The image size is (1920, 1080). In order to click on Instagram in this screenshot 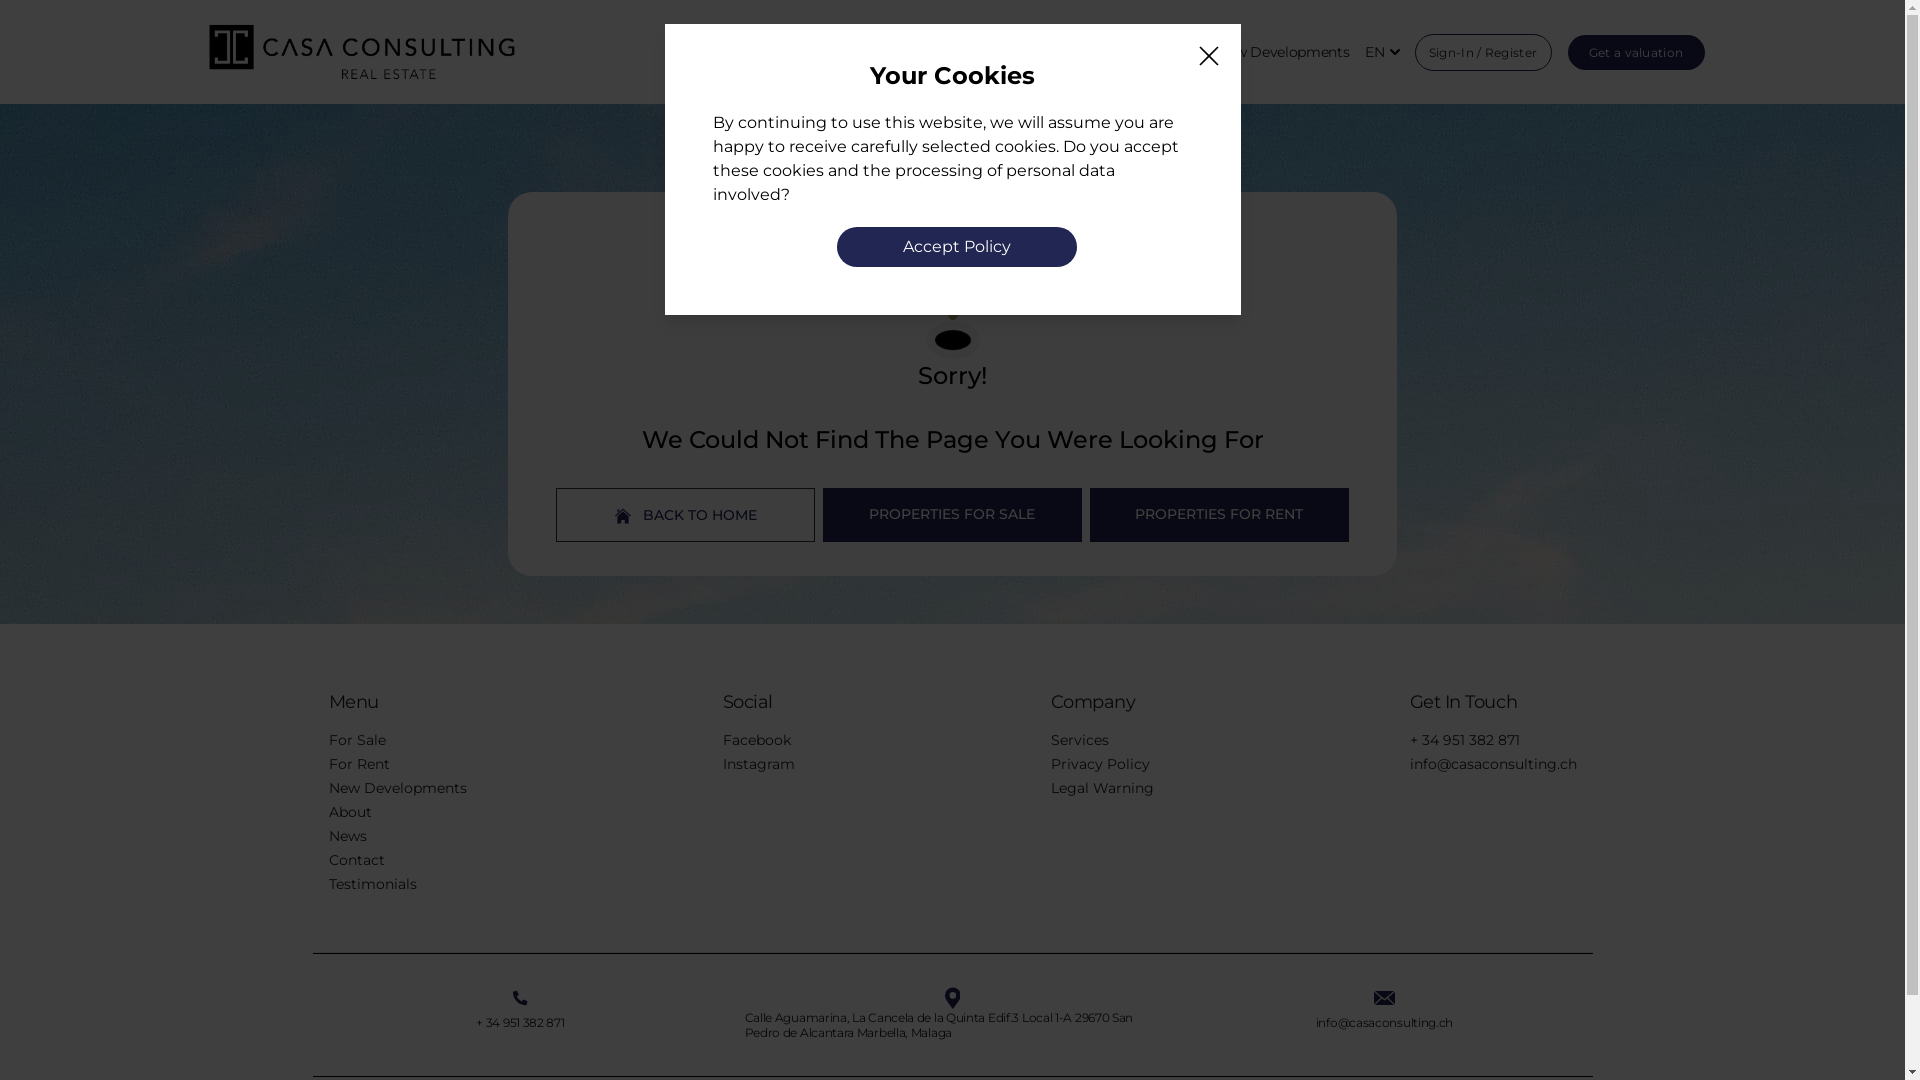, I will do `click(758, 764)`.